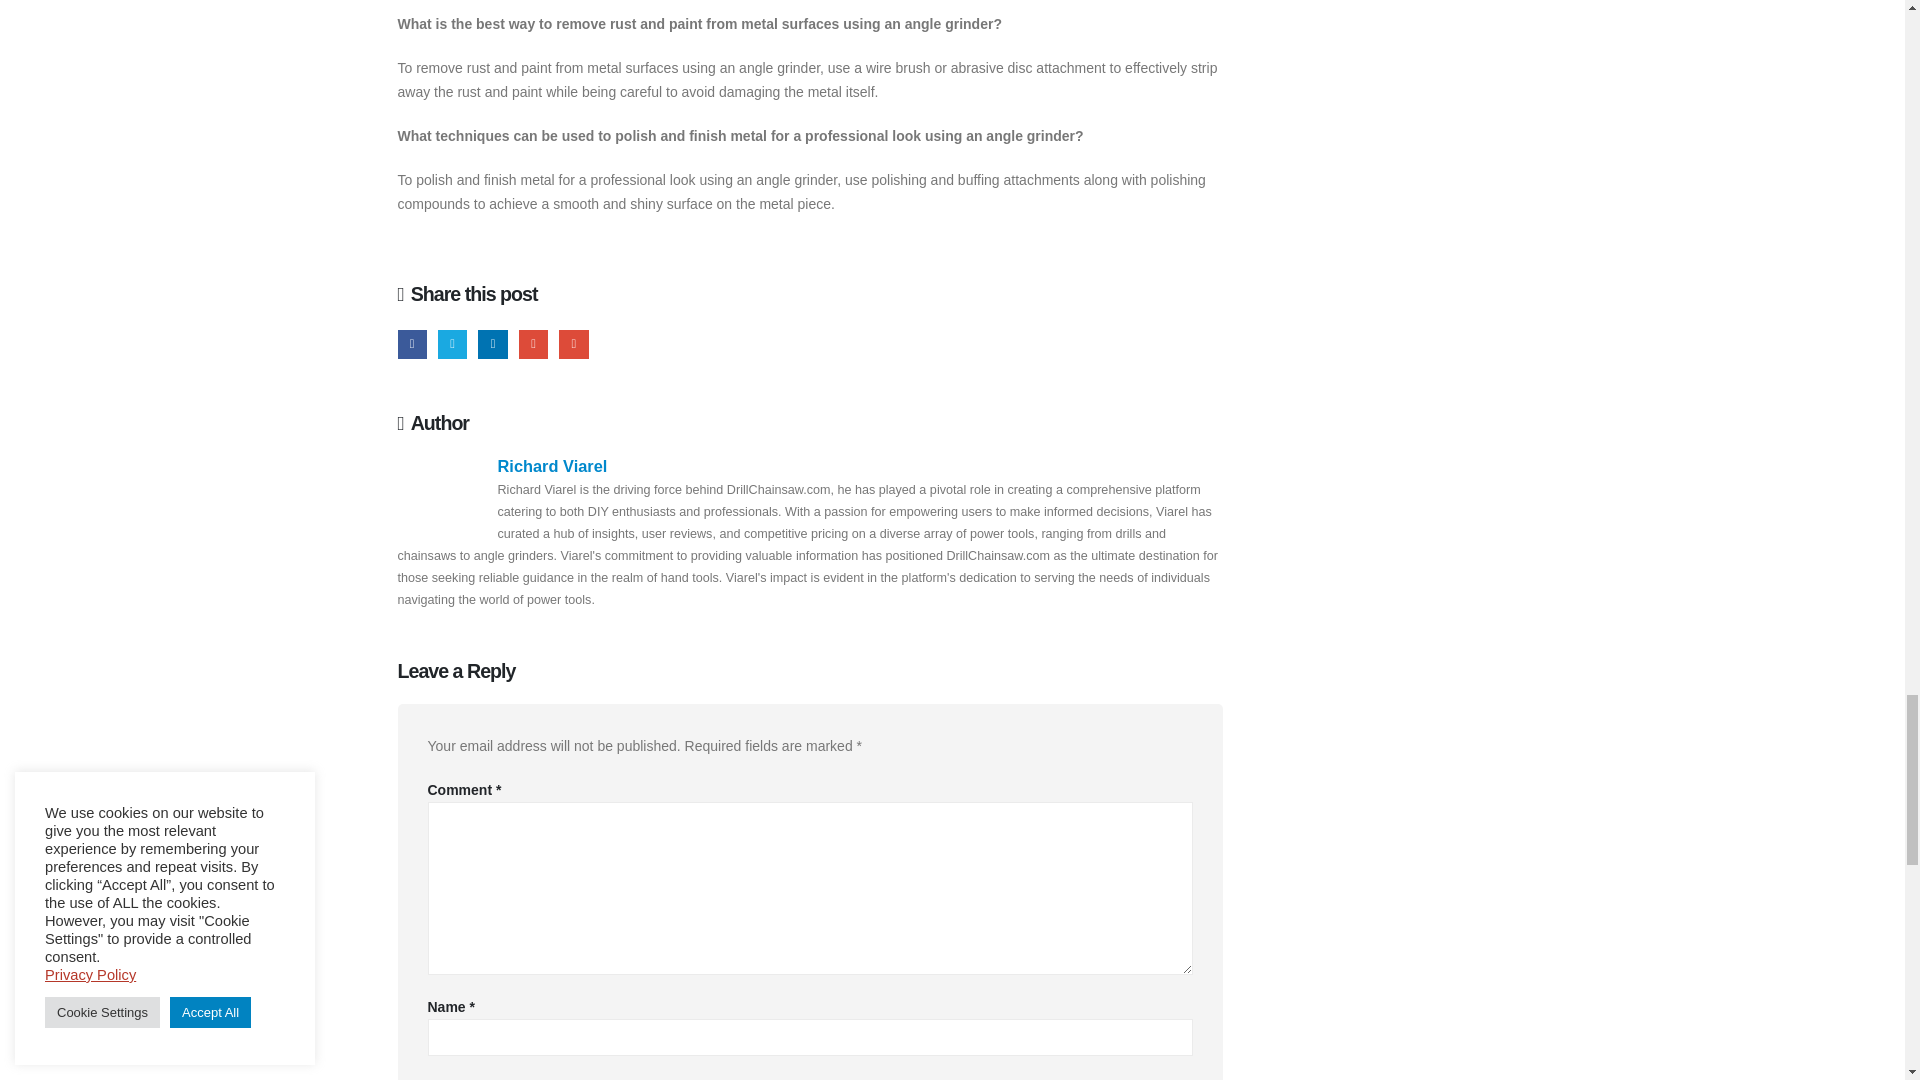 Image resolution: width=1920 pixels, height=1080 pixels. I want to click on Twitter, so click(452, 344).